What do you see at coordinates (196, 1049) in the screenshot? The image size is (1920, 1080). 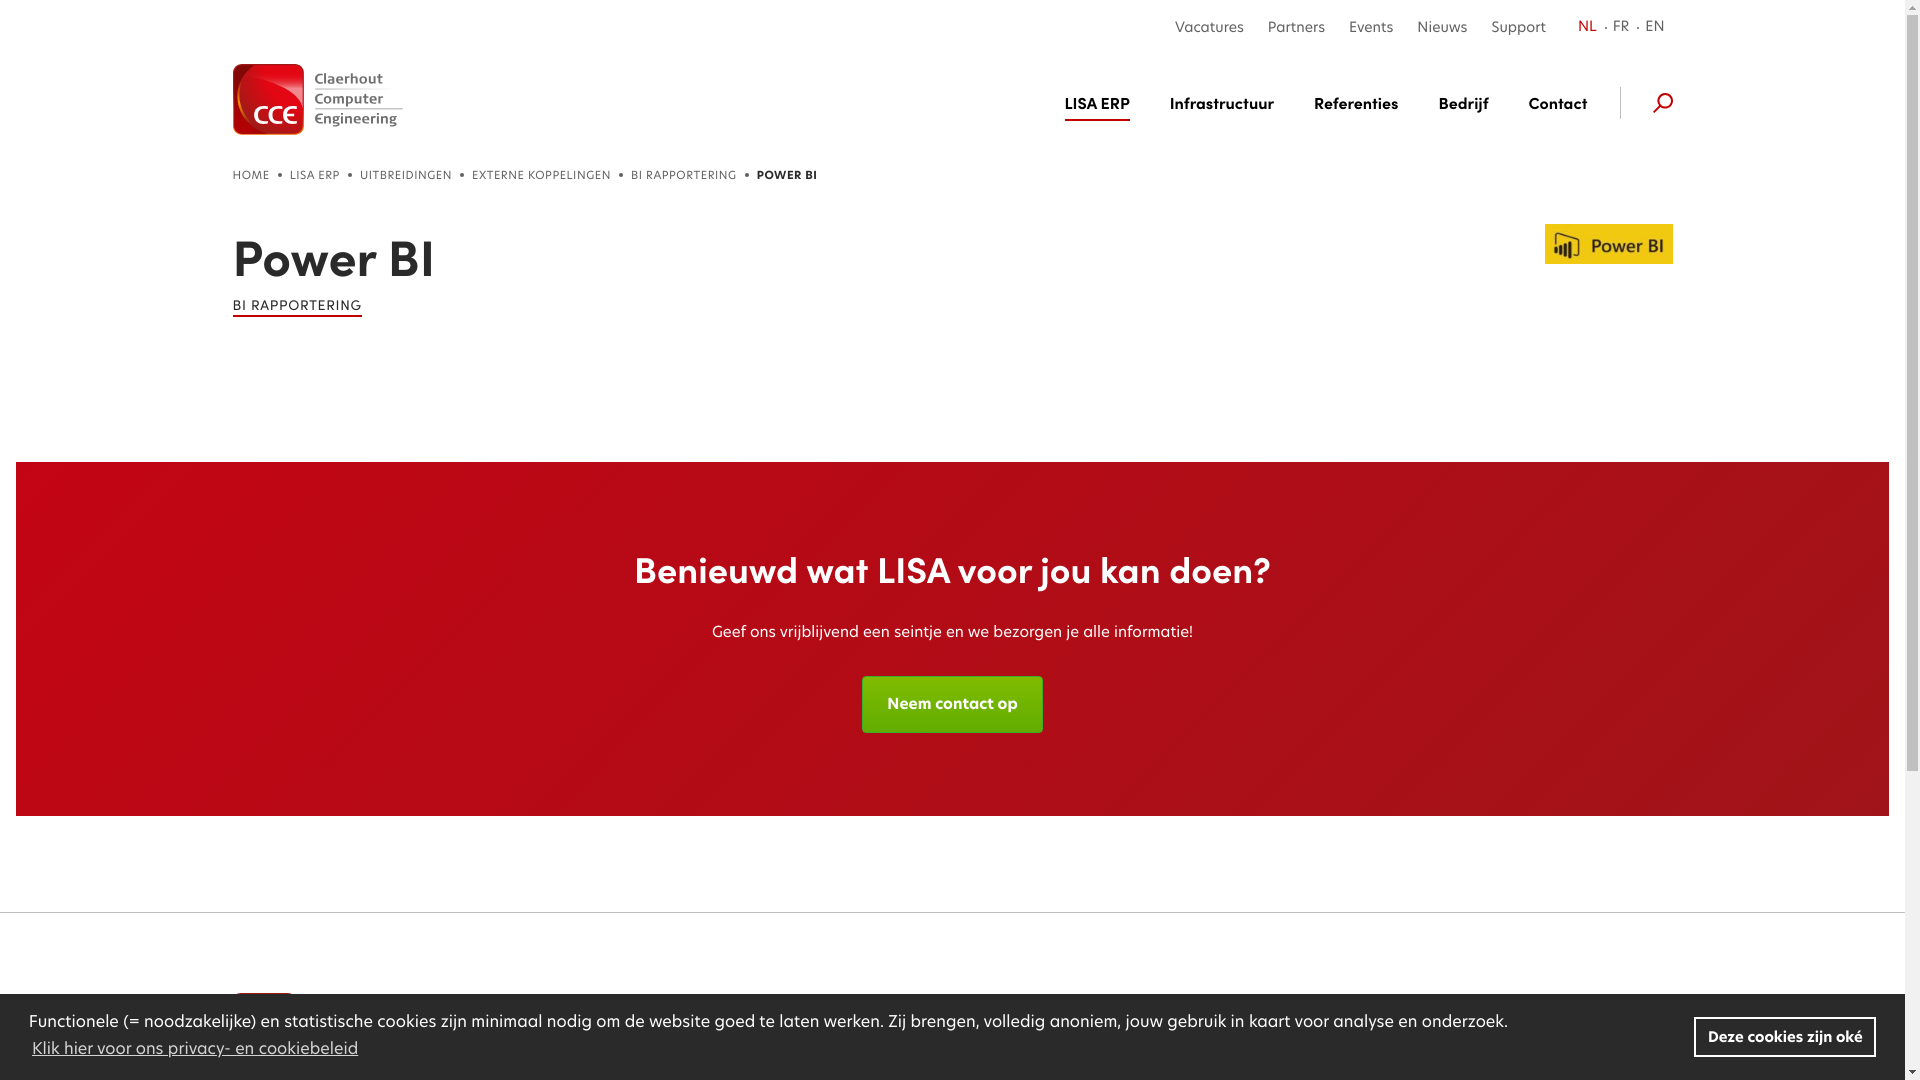 I see `Klik hier voor ons privacy- en cookiebeleid` at bounding box center [196, 1049].